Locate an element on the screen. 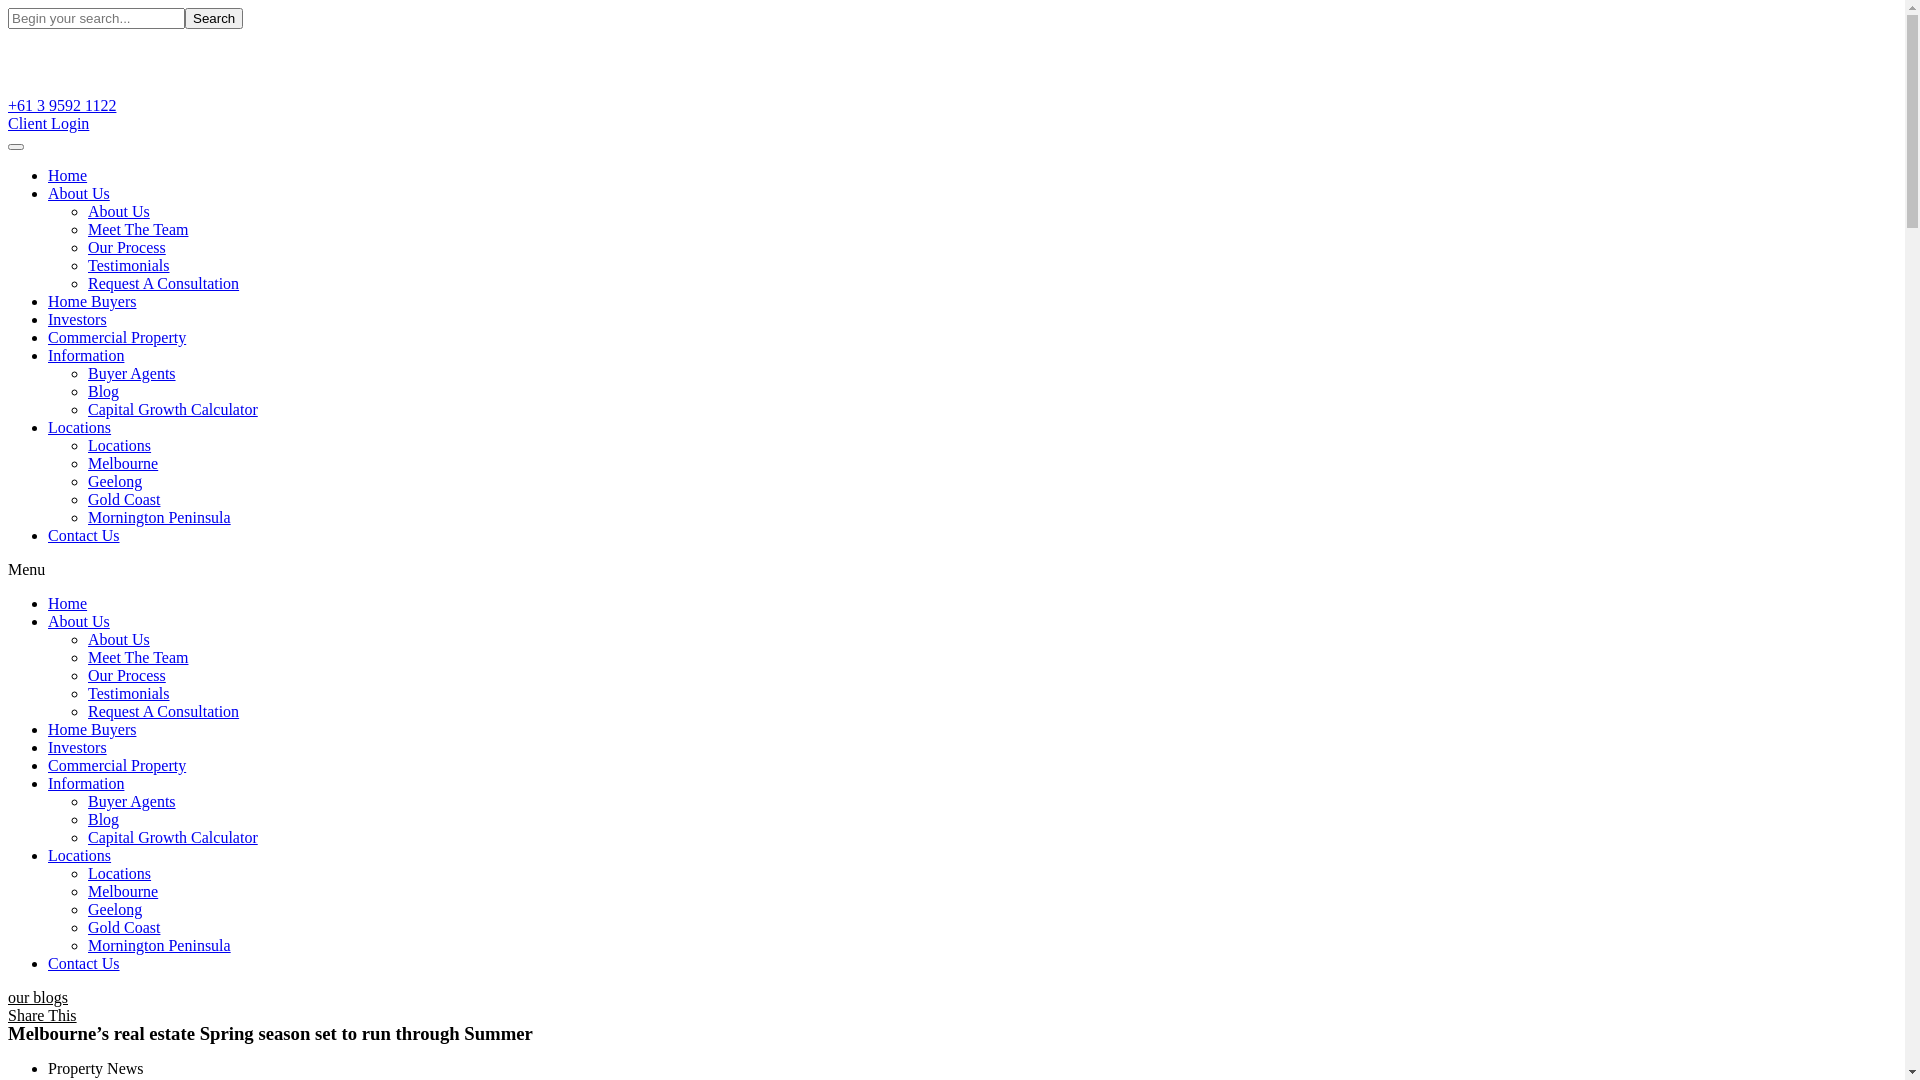  Home Buyers is located at coordinates (92, 302).